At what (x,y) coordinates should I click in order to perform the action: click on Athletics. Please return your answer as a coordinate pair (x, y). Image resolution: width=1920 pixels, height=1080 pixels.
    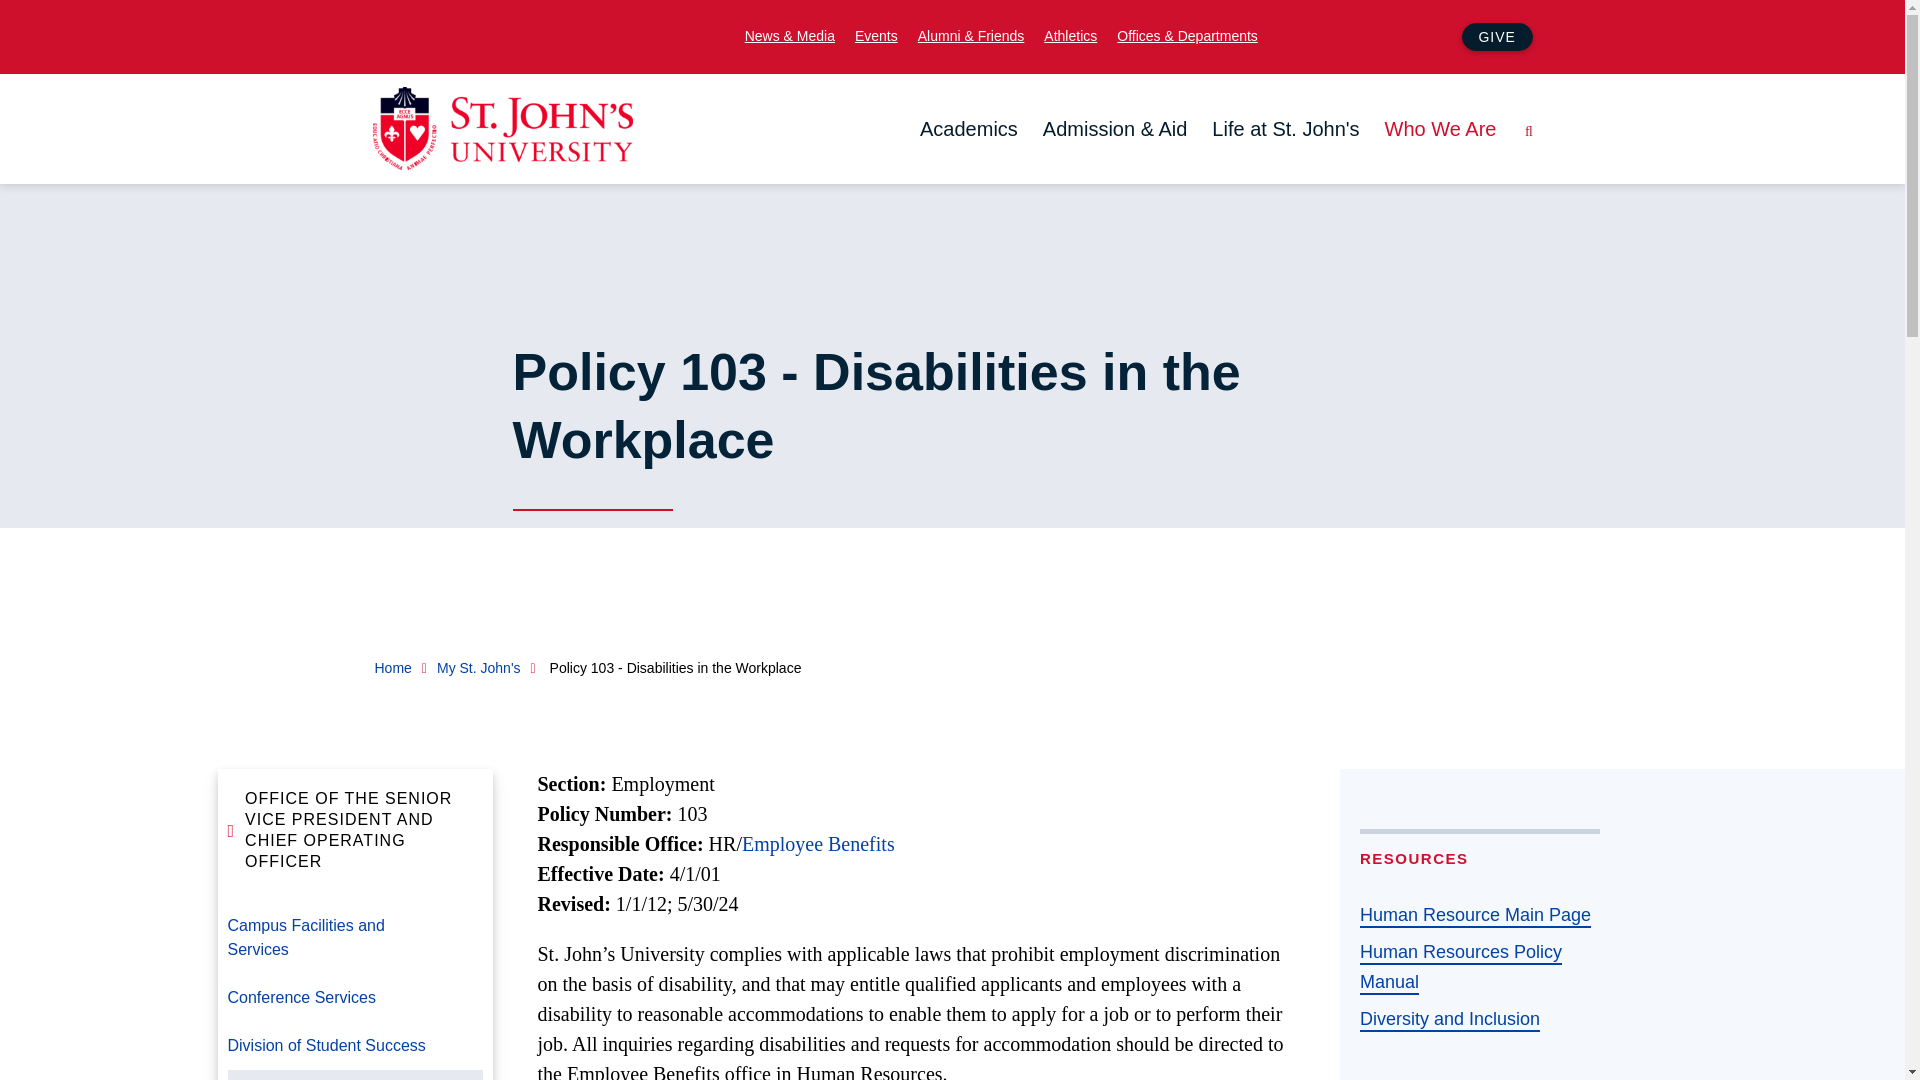
    Looking at the image, I should click on (1070, 34).